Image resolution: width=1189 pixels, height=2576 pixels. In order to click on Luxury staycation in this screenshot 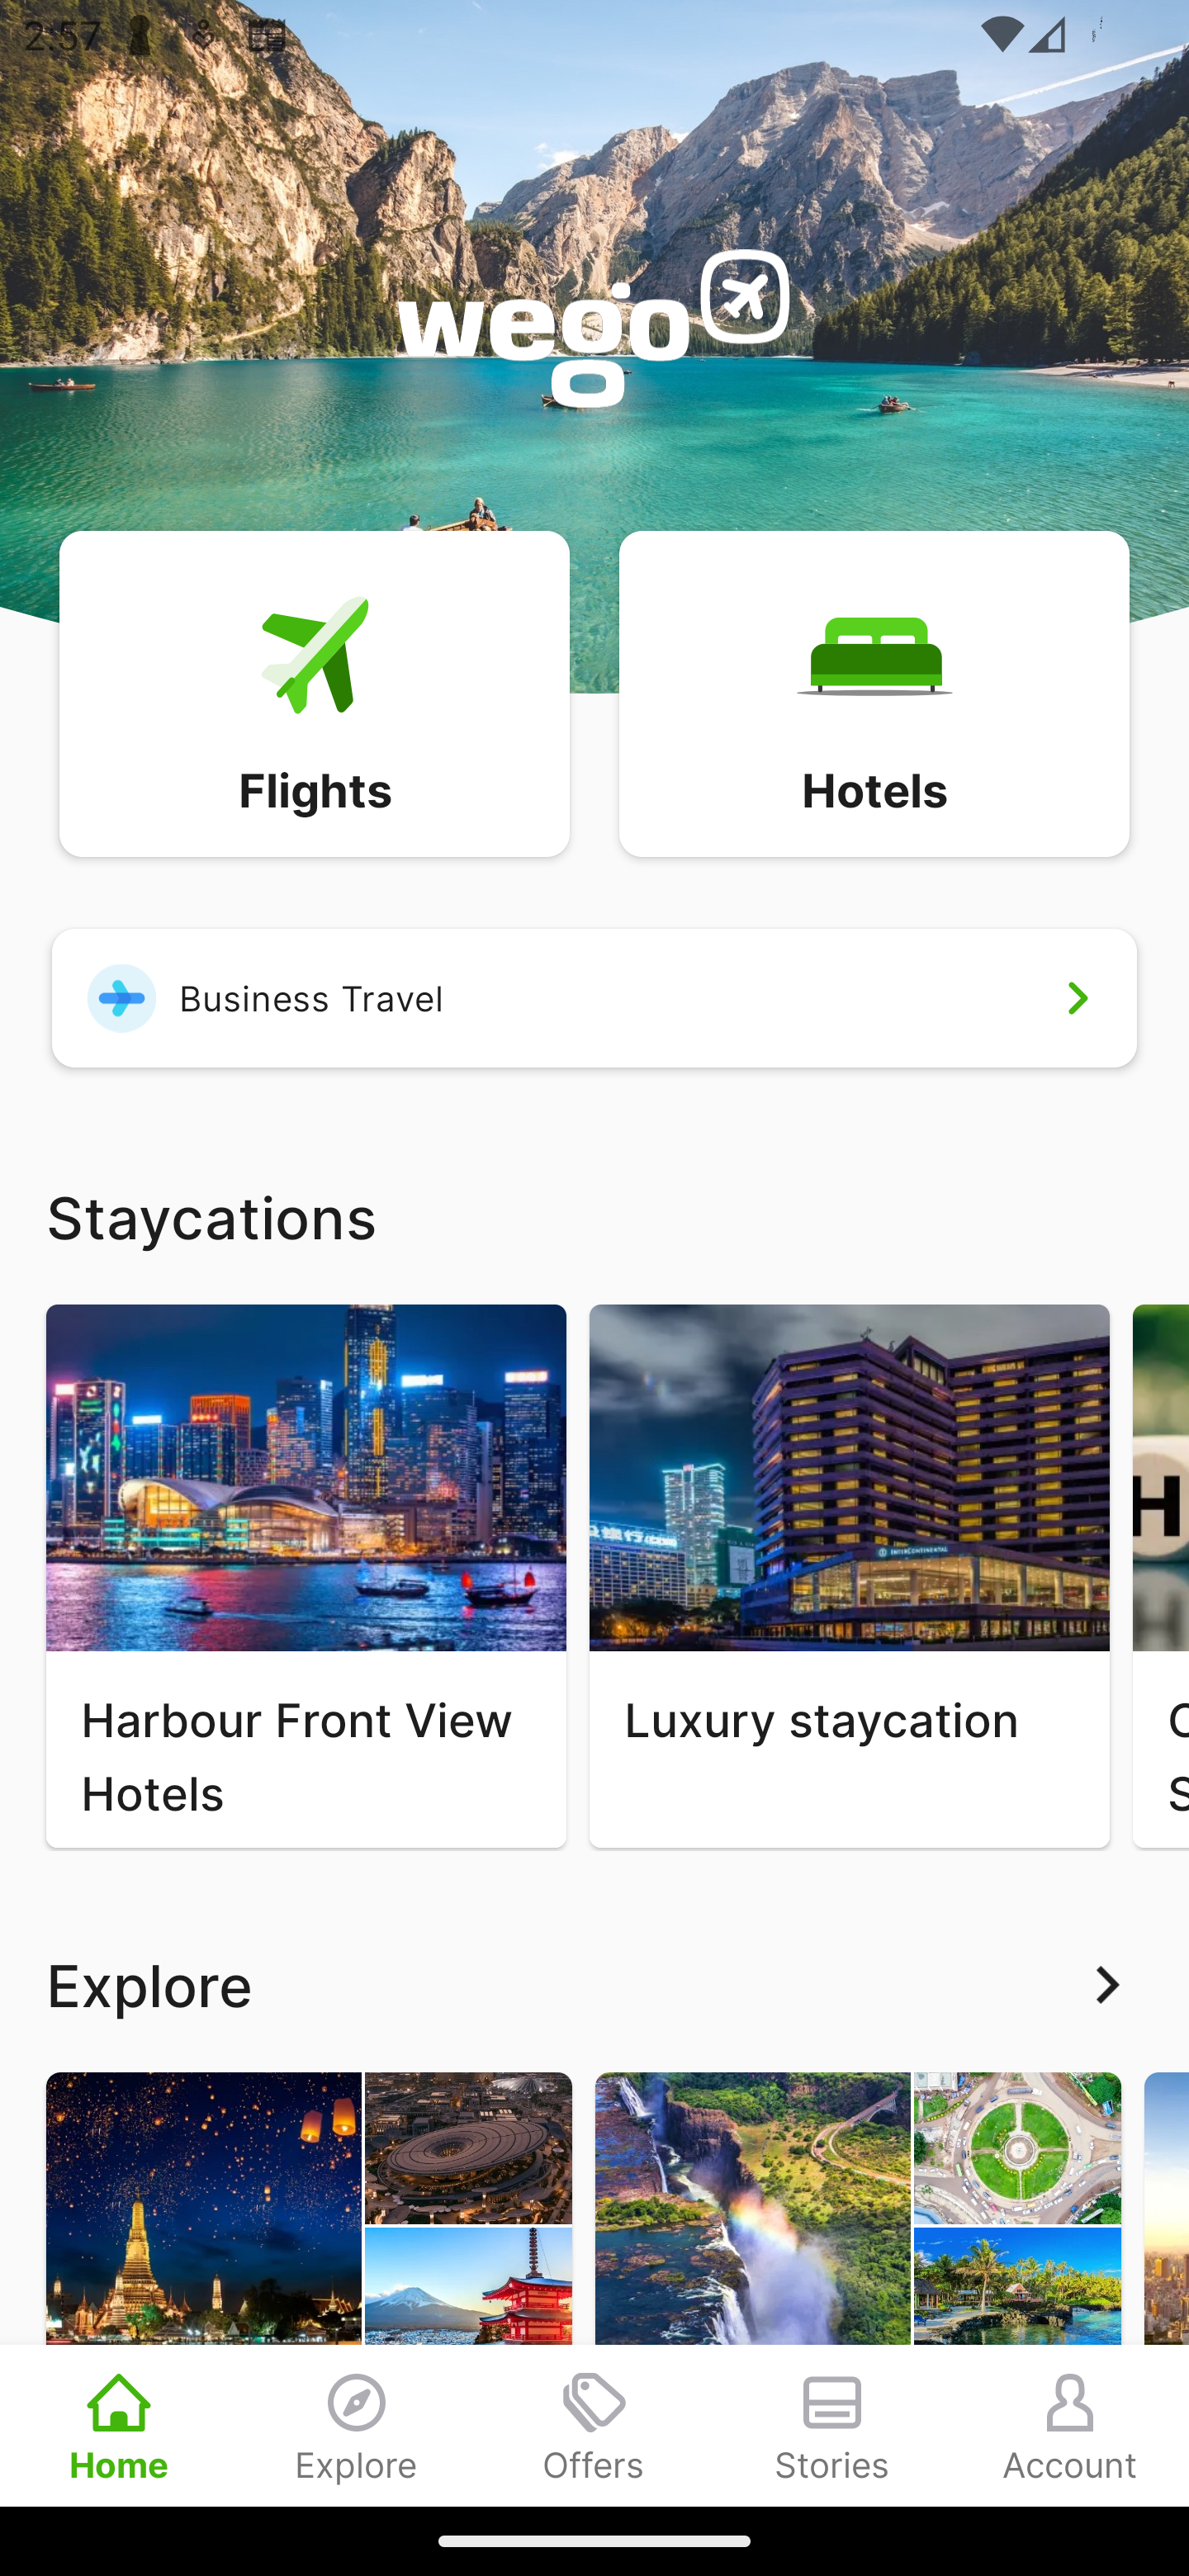, I will do `click(849, 1575)`.